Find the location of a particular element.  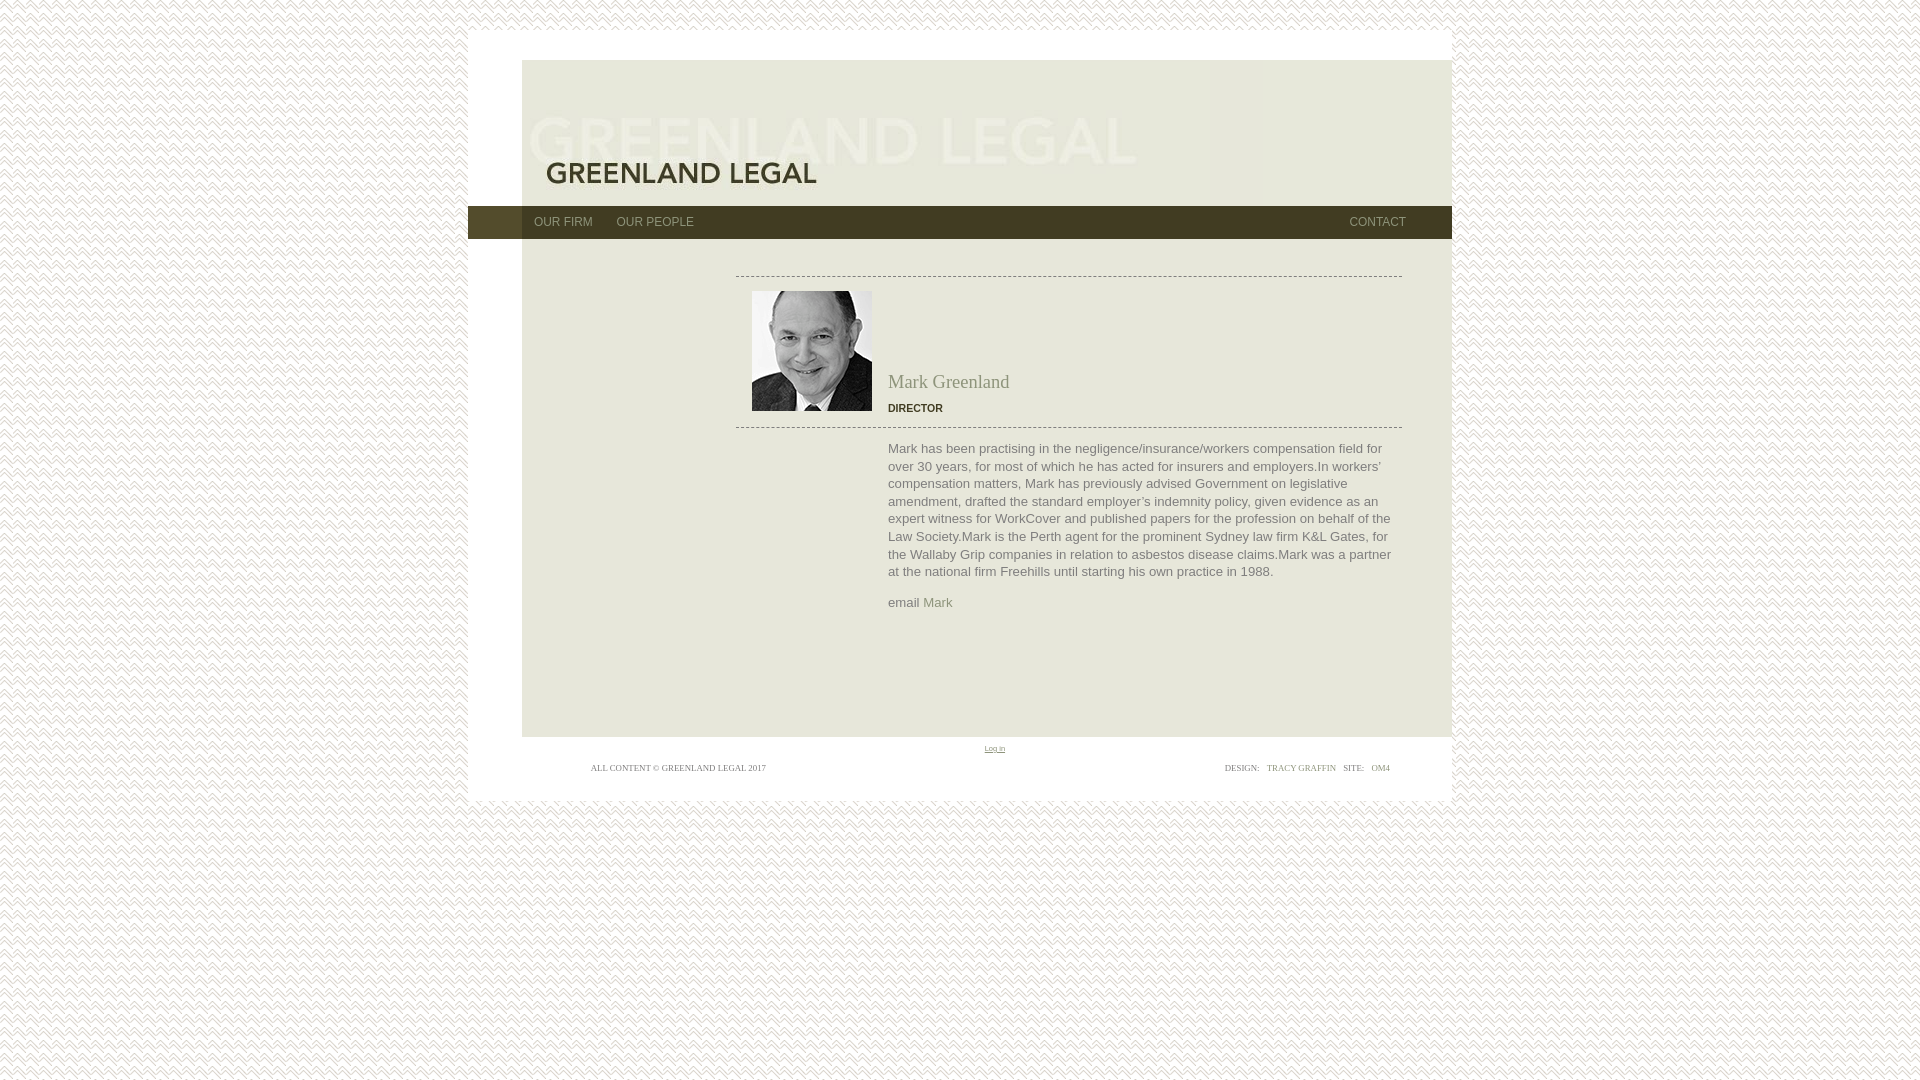

Greenland Legal Home is located at coordinates (870, 135).